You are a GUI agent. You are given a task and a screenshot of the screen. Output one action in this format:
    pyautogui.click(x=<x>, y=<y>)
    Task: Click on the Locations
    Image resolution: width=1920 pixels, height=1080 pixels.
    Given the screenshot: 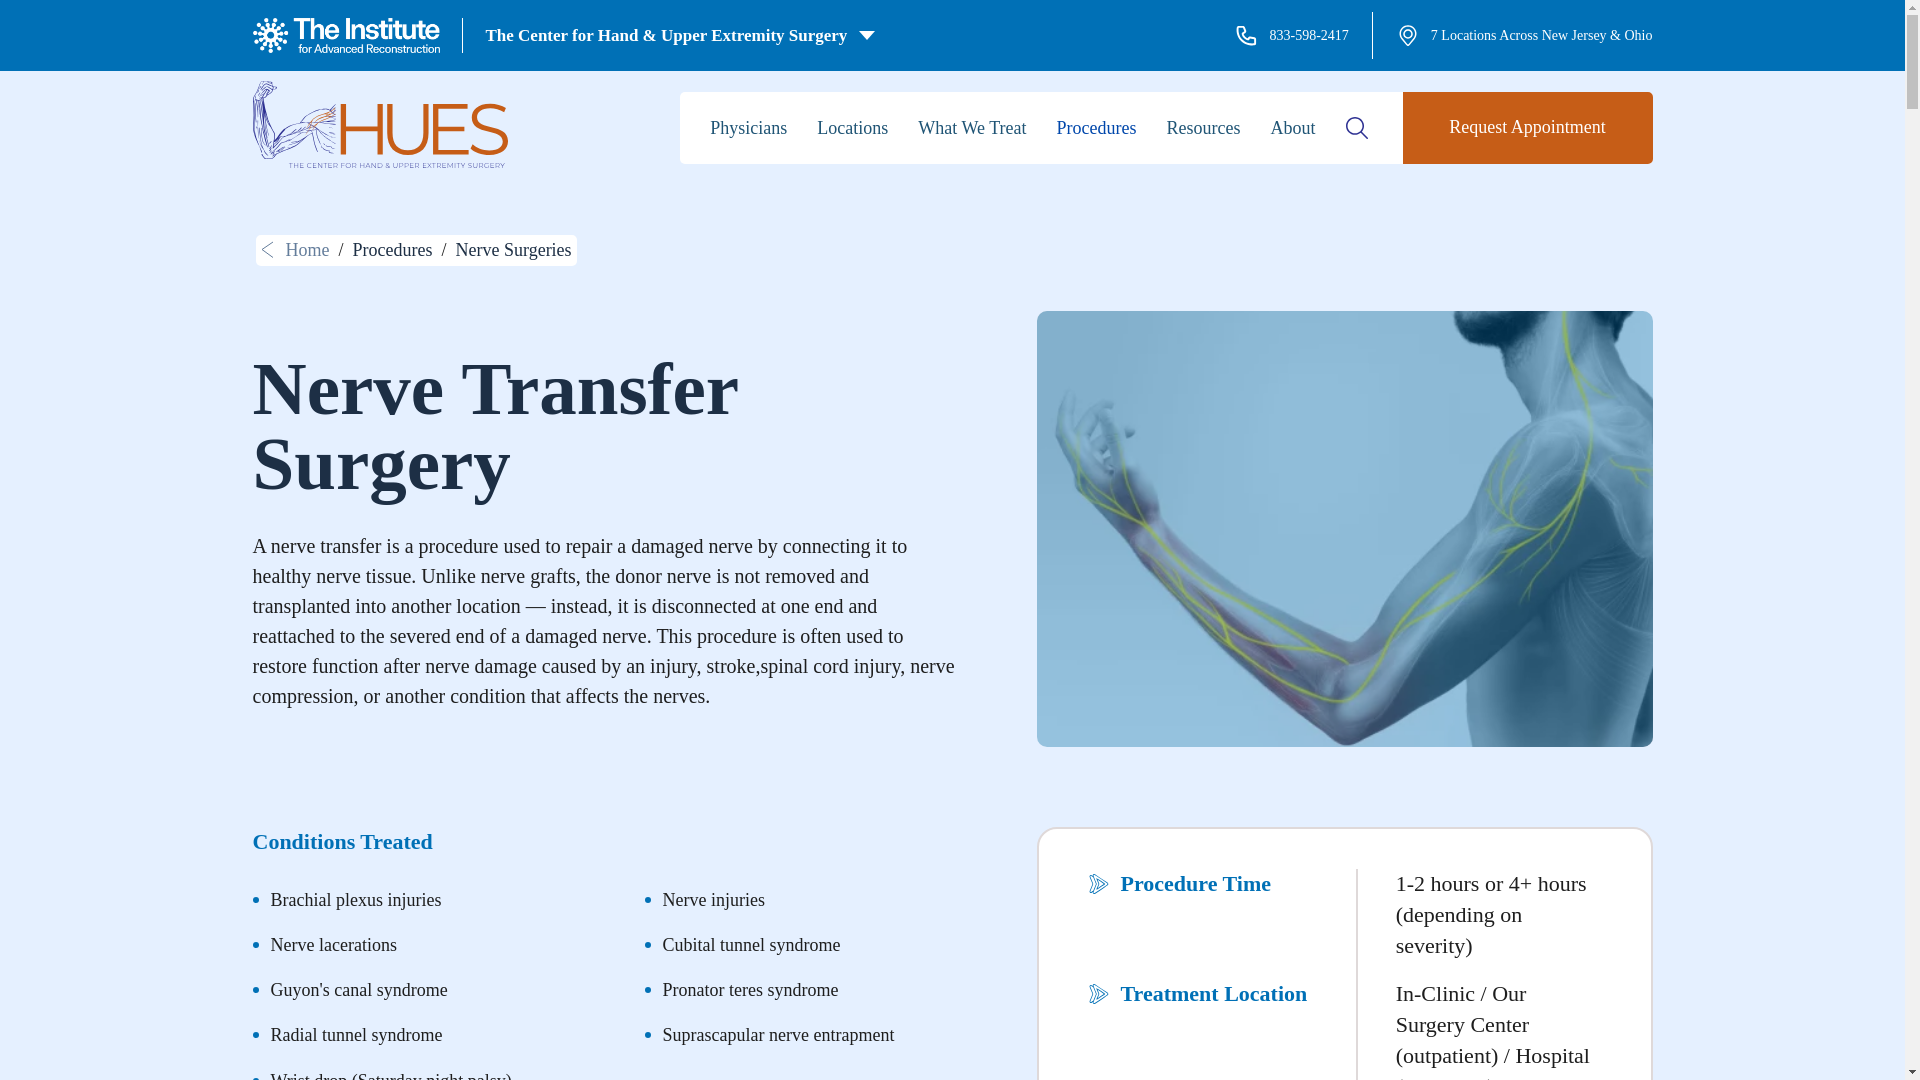 What is the action you would take?
    pyautogui.click(x=852, y=128)
    